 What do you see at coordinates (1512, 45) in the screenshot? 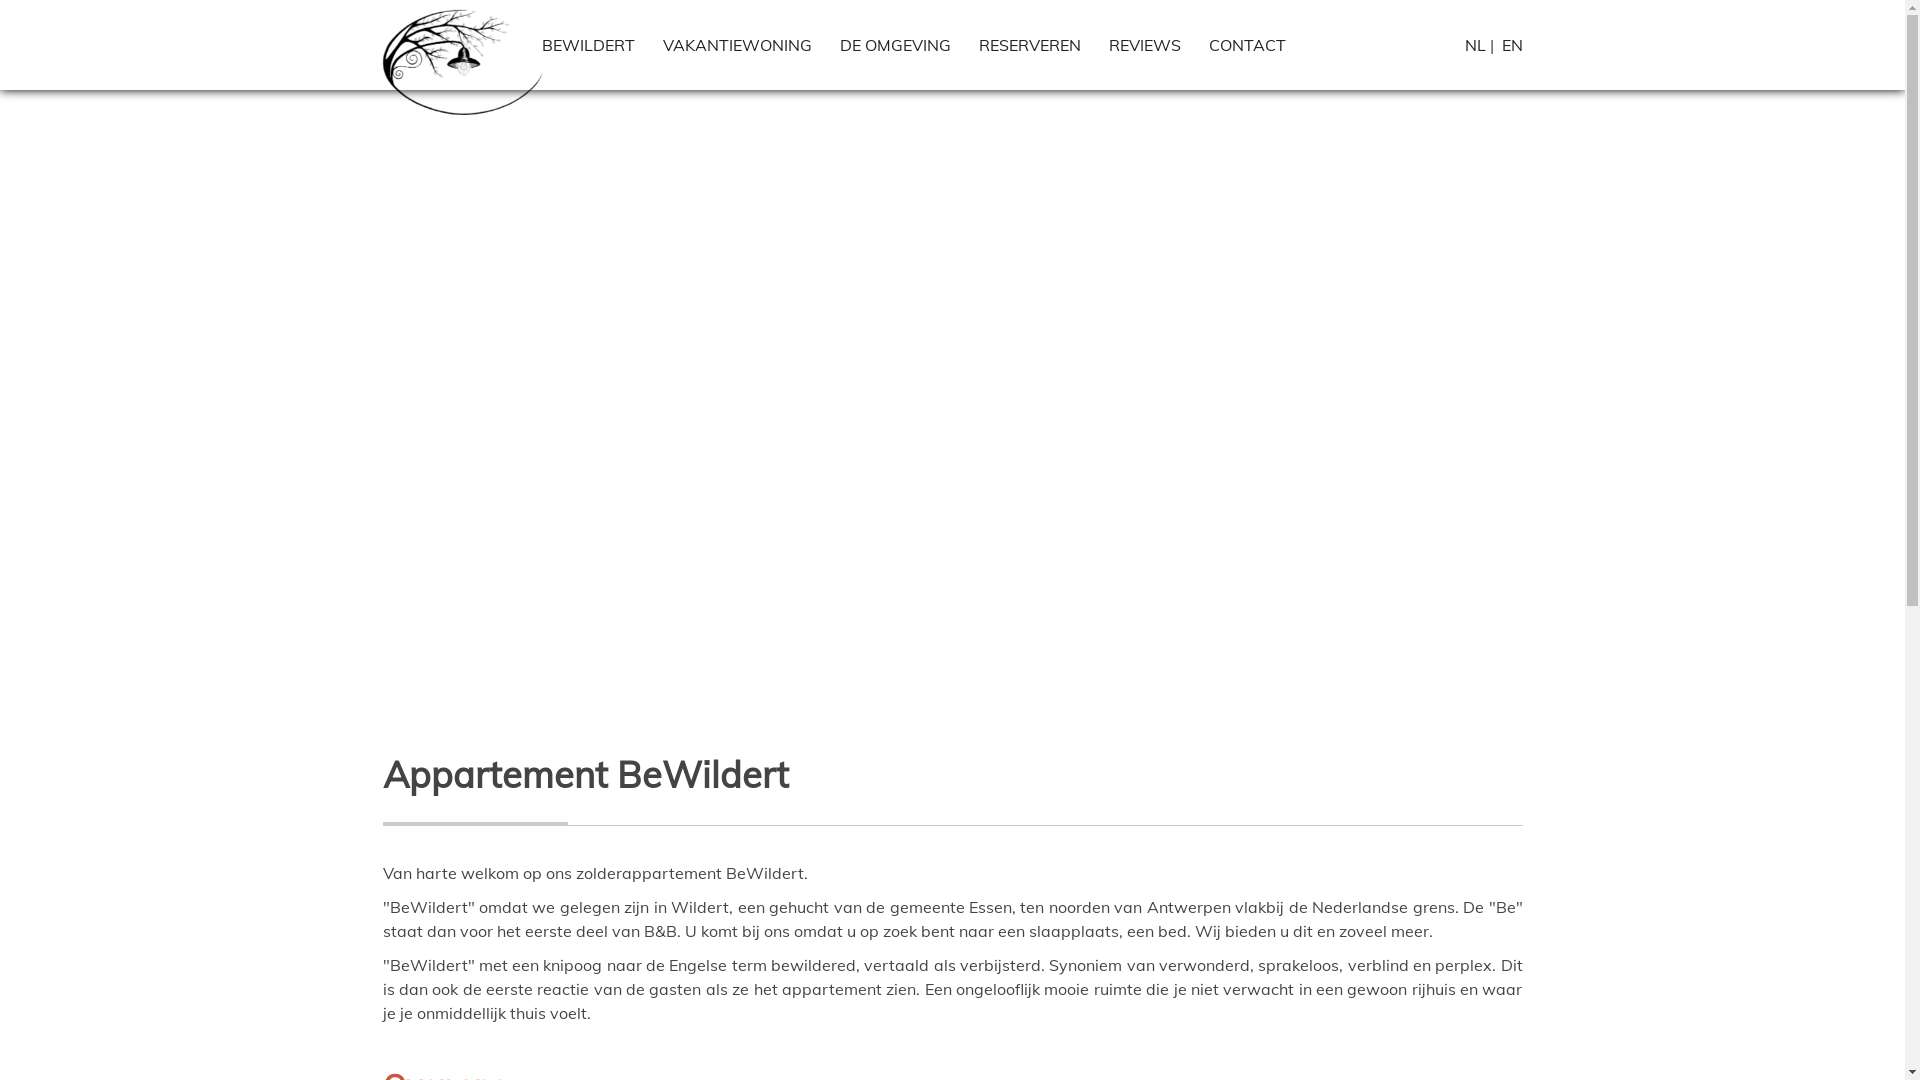
I see `EN` at bounding box center [1512, 45].